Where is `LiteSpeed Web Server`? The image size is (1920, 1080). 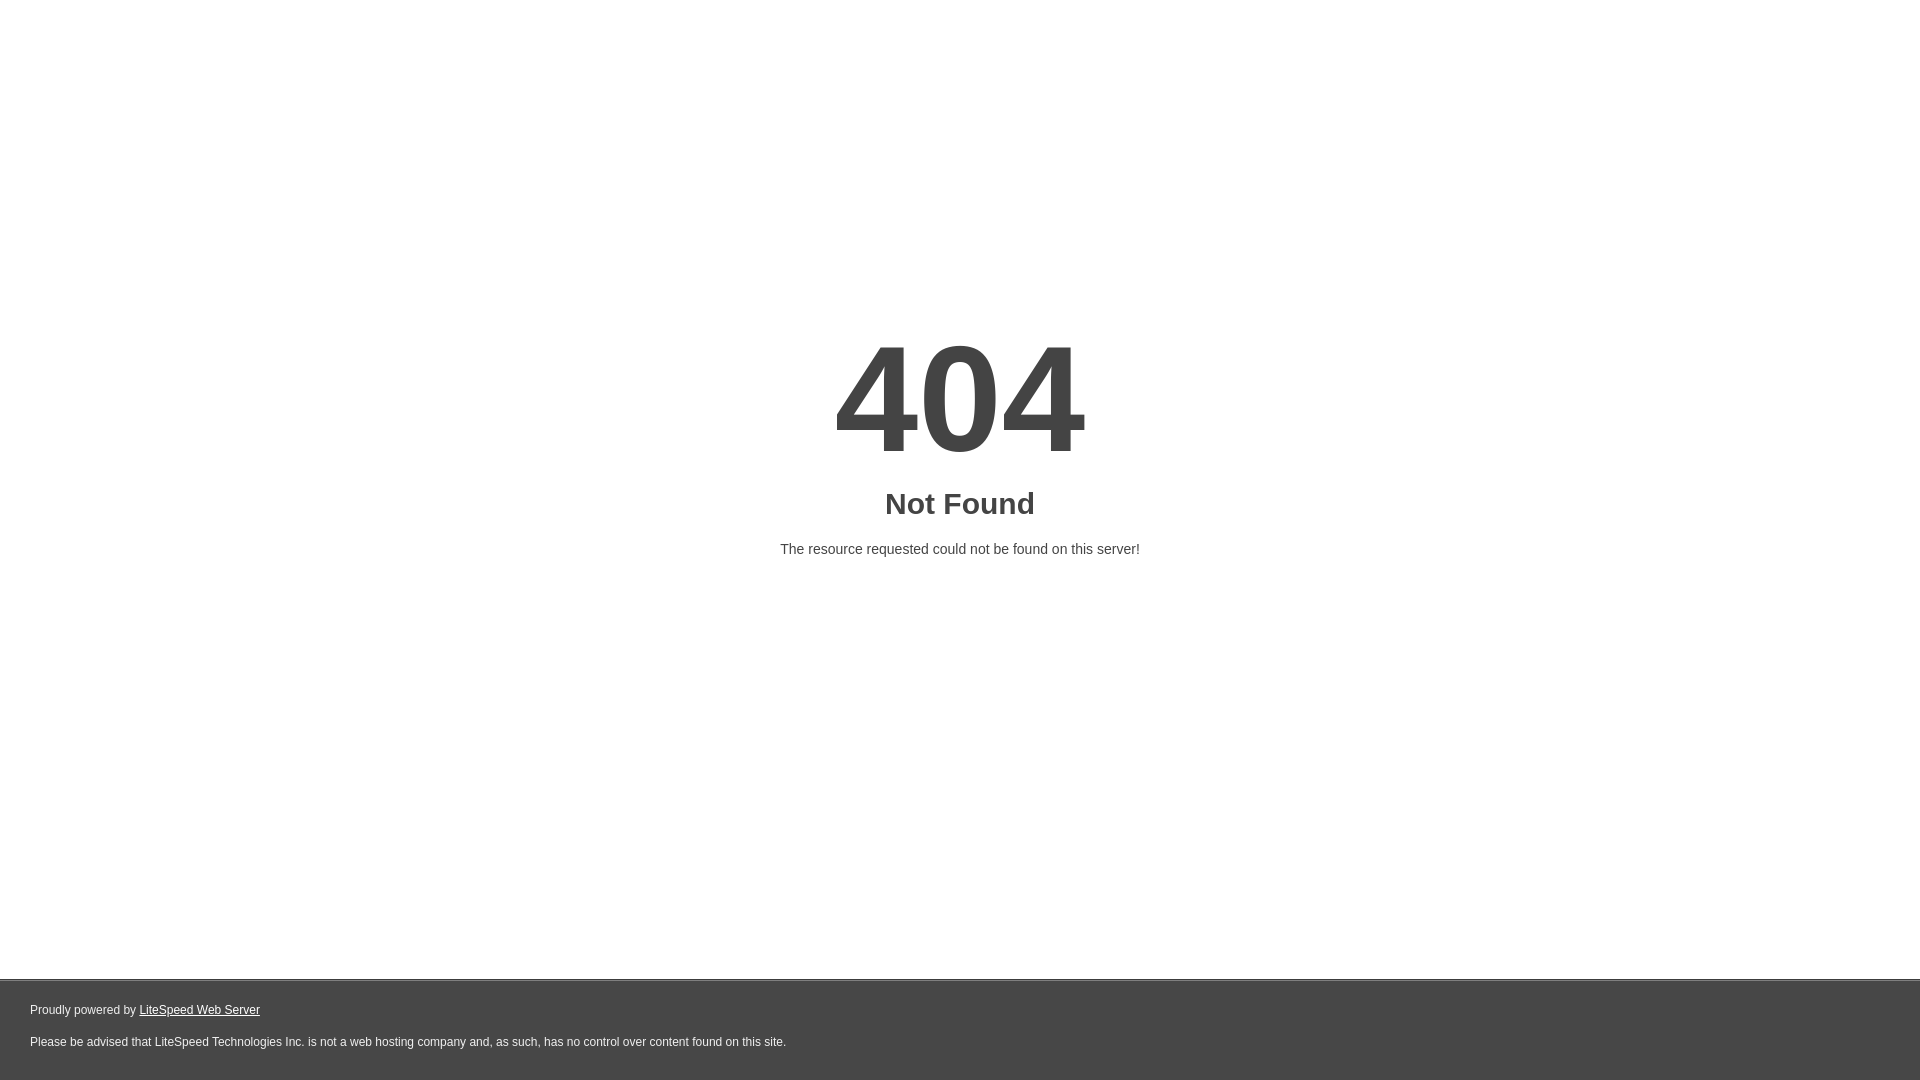
LiteSpeed Web Server is located at coordinates (200, 1010).